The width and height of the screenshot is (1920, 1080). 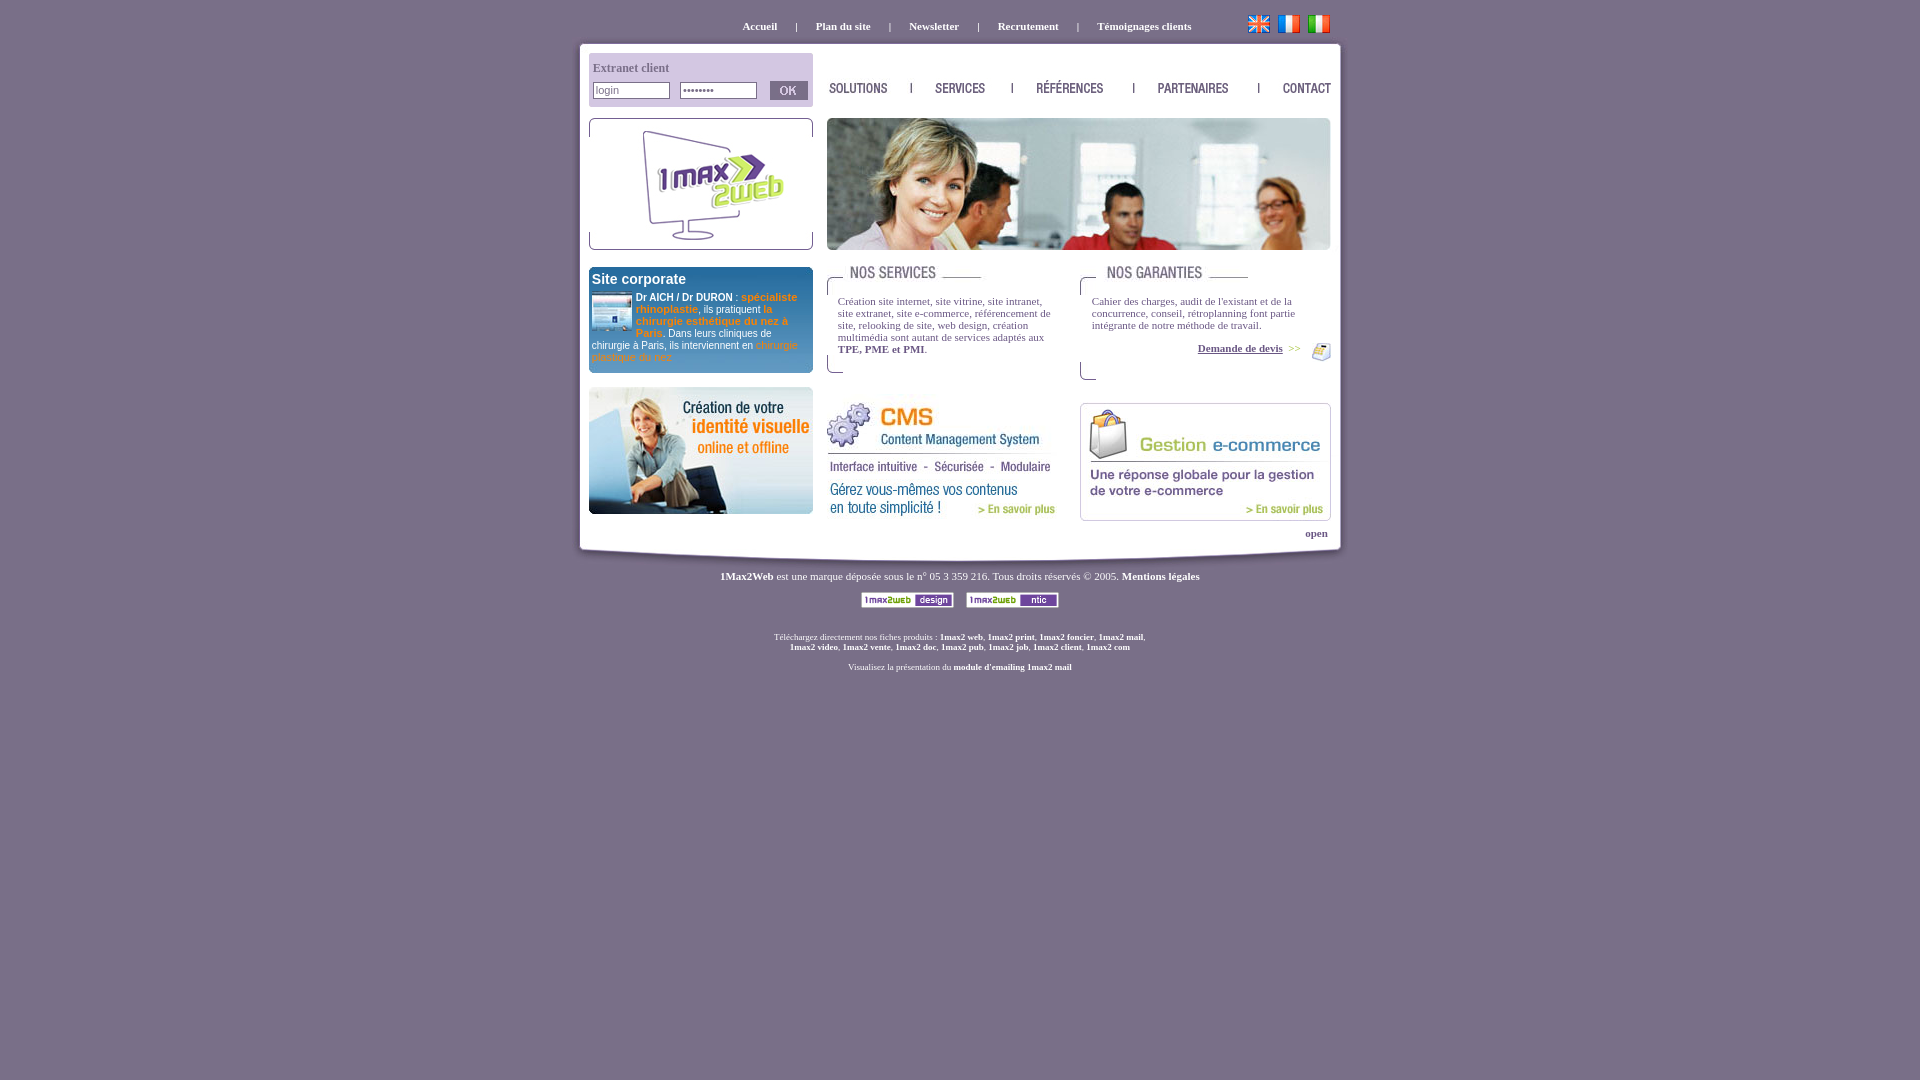 What do you see at coordinates (1068, 456) in the screenshot?
I see `Partenaires` at bounding box center [1068, 456].